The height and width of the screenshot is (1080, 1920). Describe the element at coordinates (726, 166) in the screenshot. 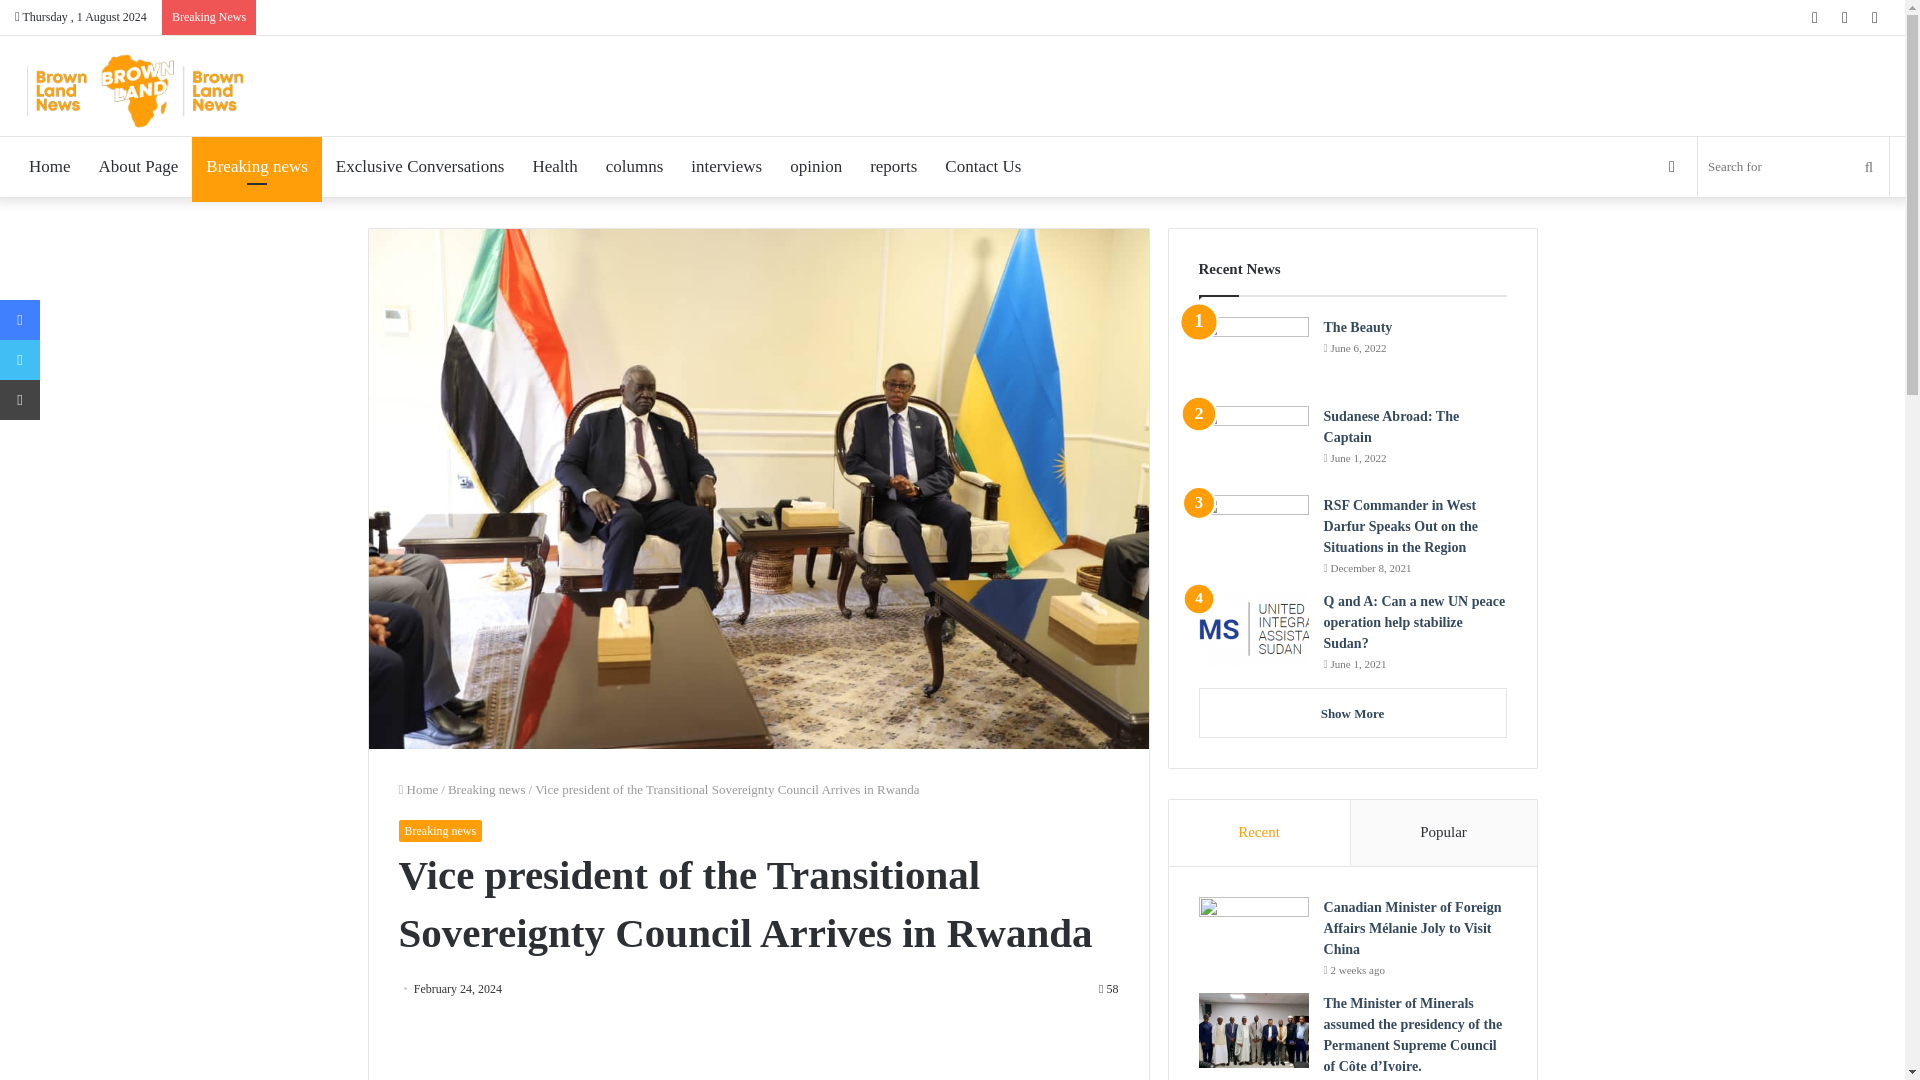

I see `interviews` at that location.